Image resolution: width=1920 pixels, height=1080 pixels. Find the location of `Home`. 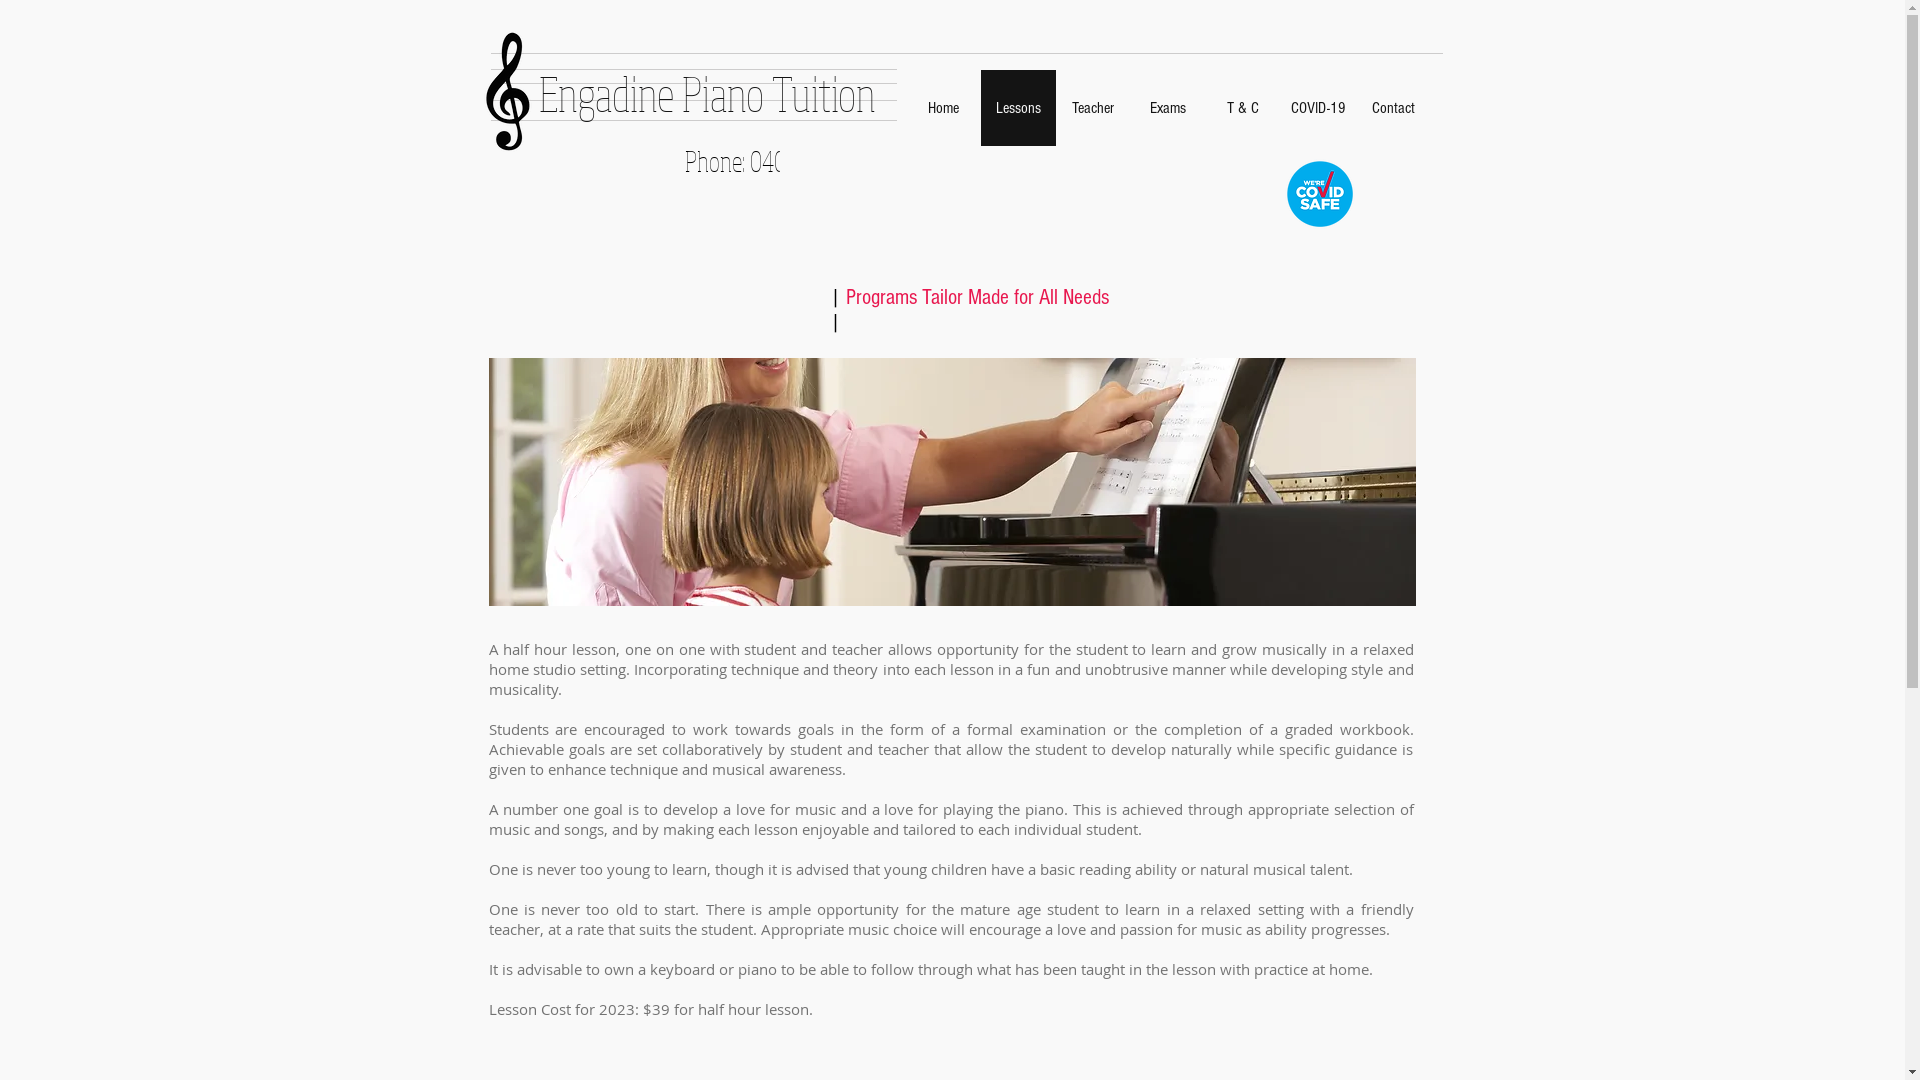

Home is located at coordinates (944, 108).